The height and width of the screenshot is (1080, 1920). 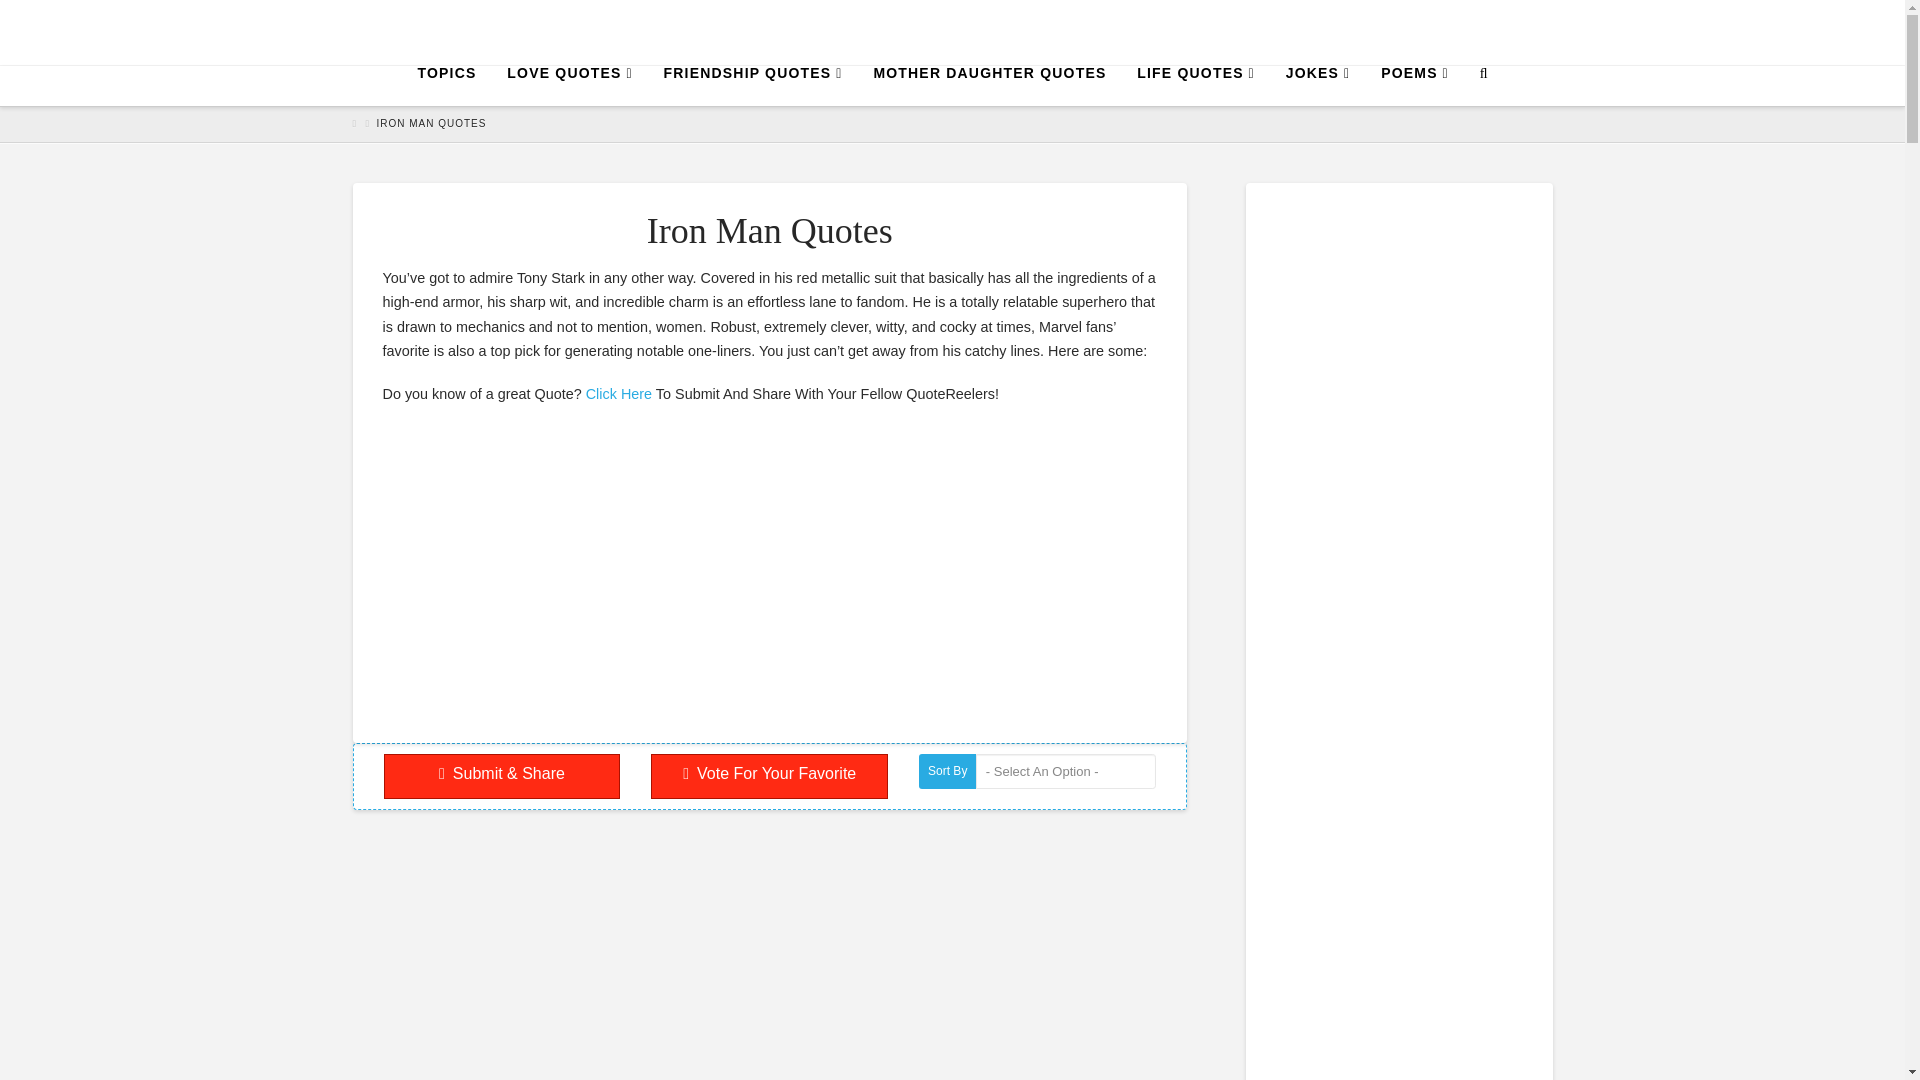 I want to click on MOTHER DAUGHTER QUOTES, so click(x=988, y=85).